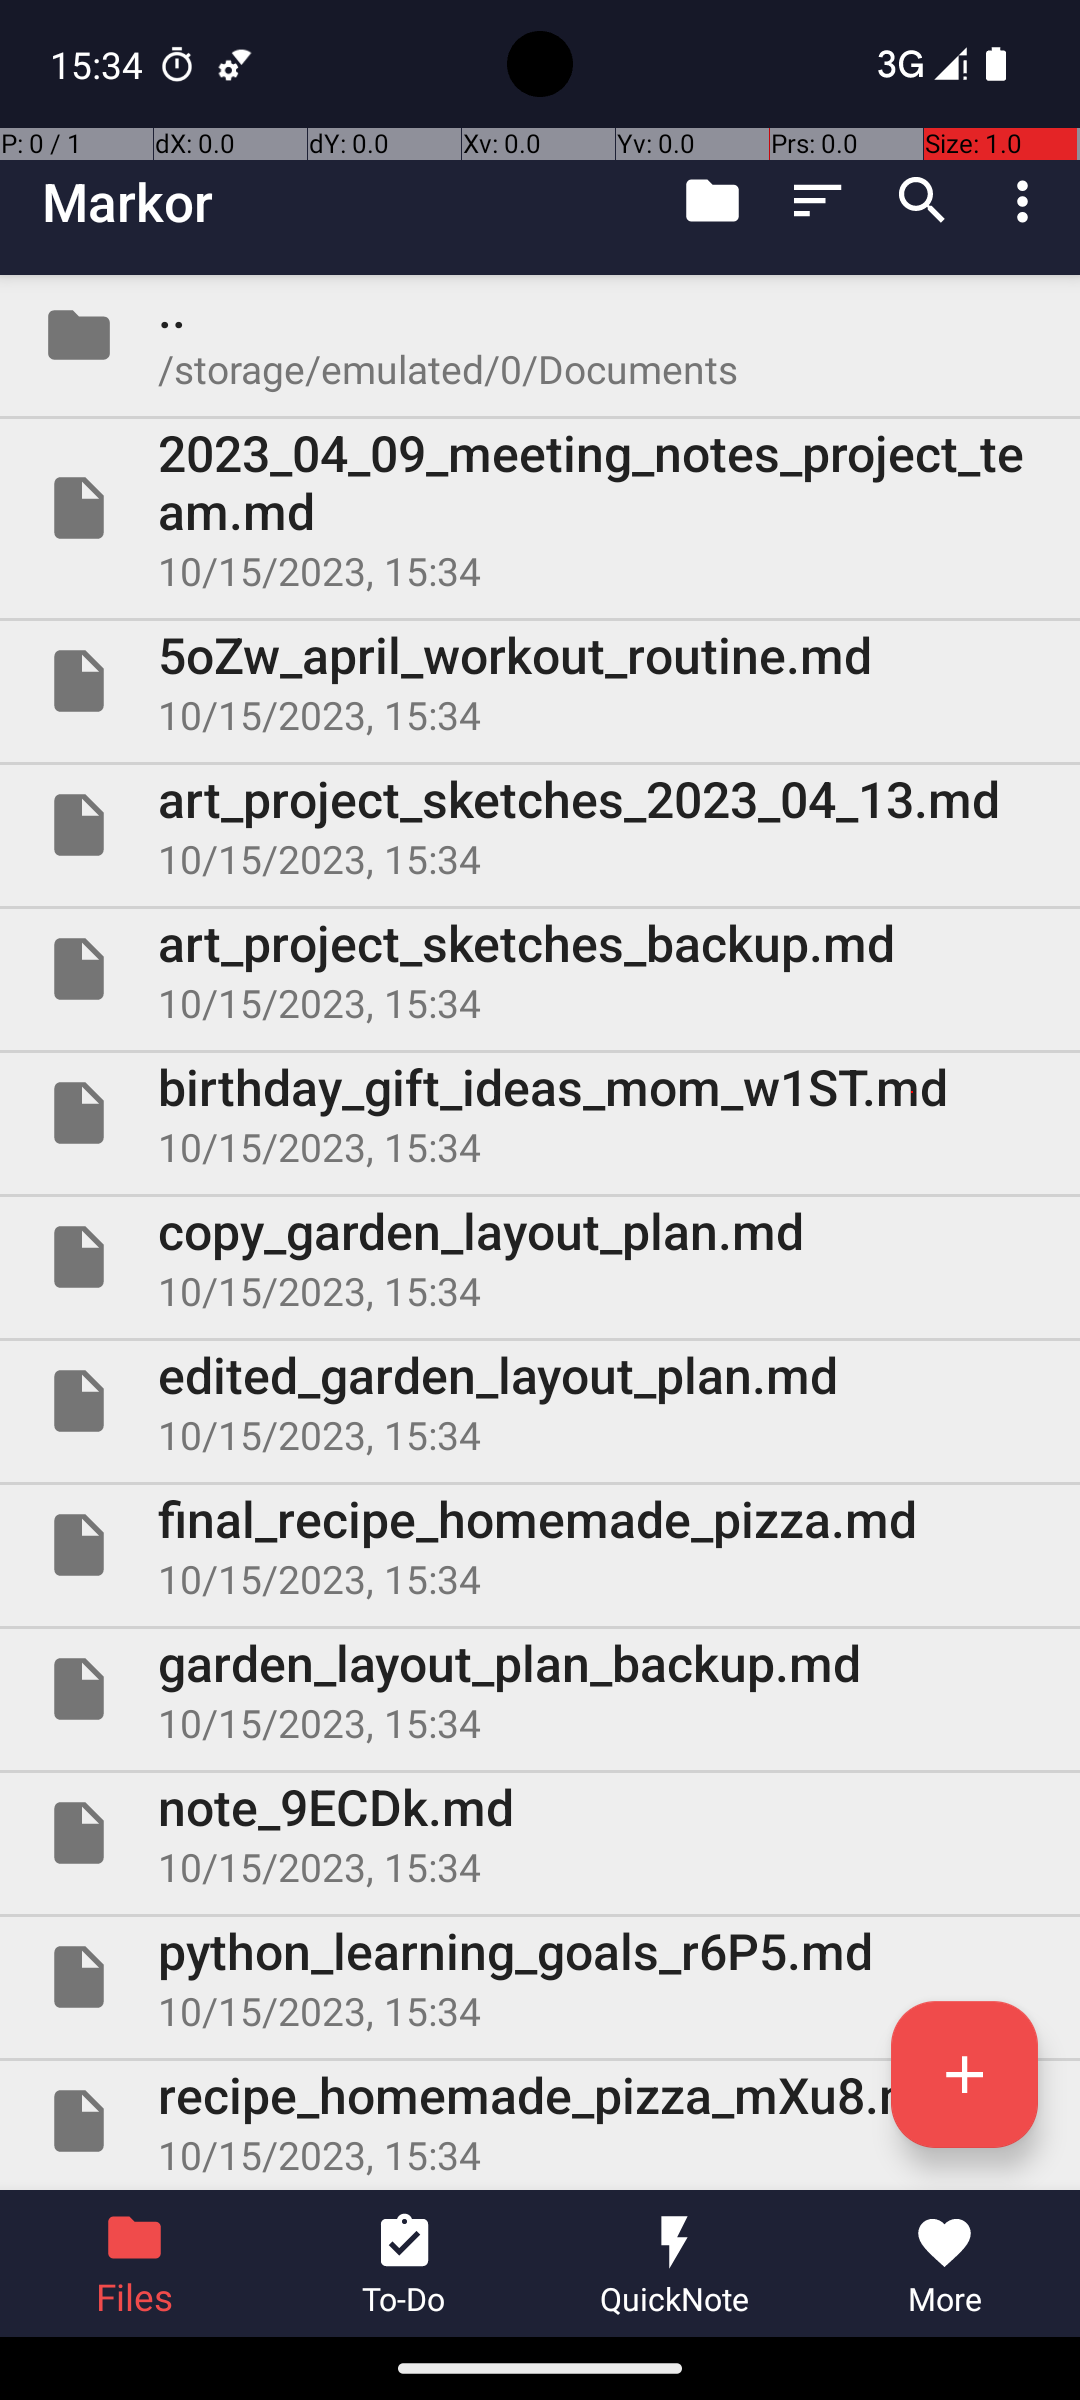 The width and height of the screenshot is (1080, 2400). What do you see at coordinates (540, 968) in the screenshot?
I see `File art_project_sketches_backup.md ` at bounding box center [540, 968].